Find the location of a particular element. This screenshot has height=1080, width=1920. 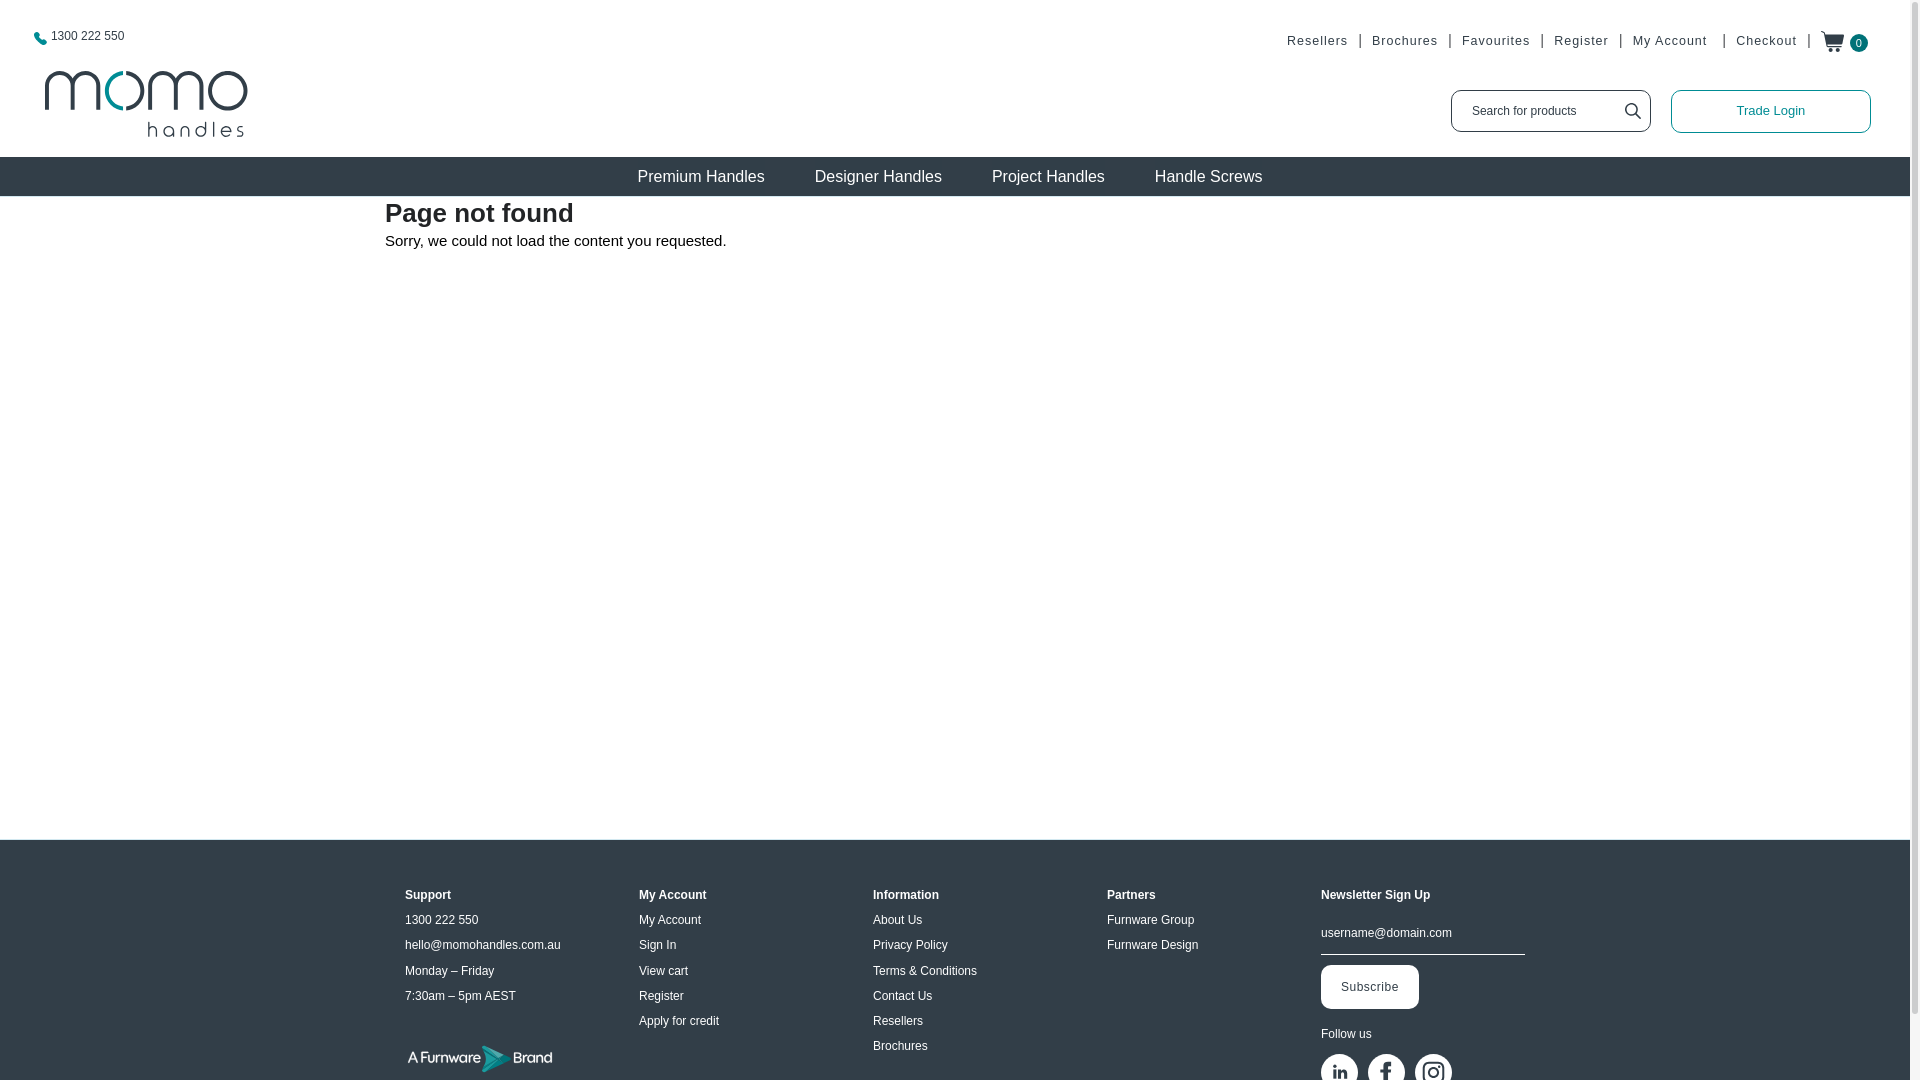

My Account is located at coordinates (1670, 41).